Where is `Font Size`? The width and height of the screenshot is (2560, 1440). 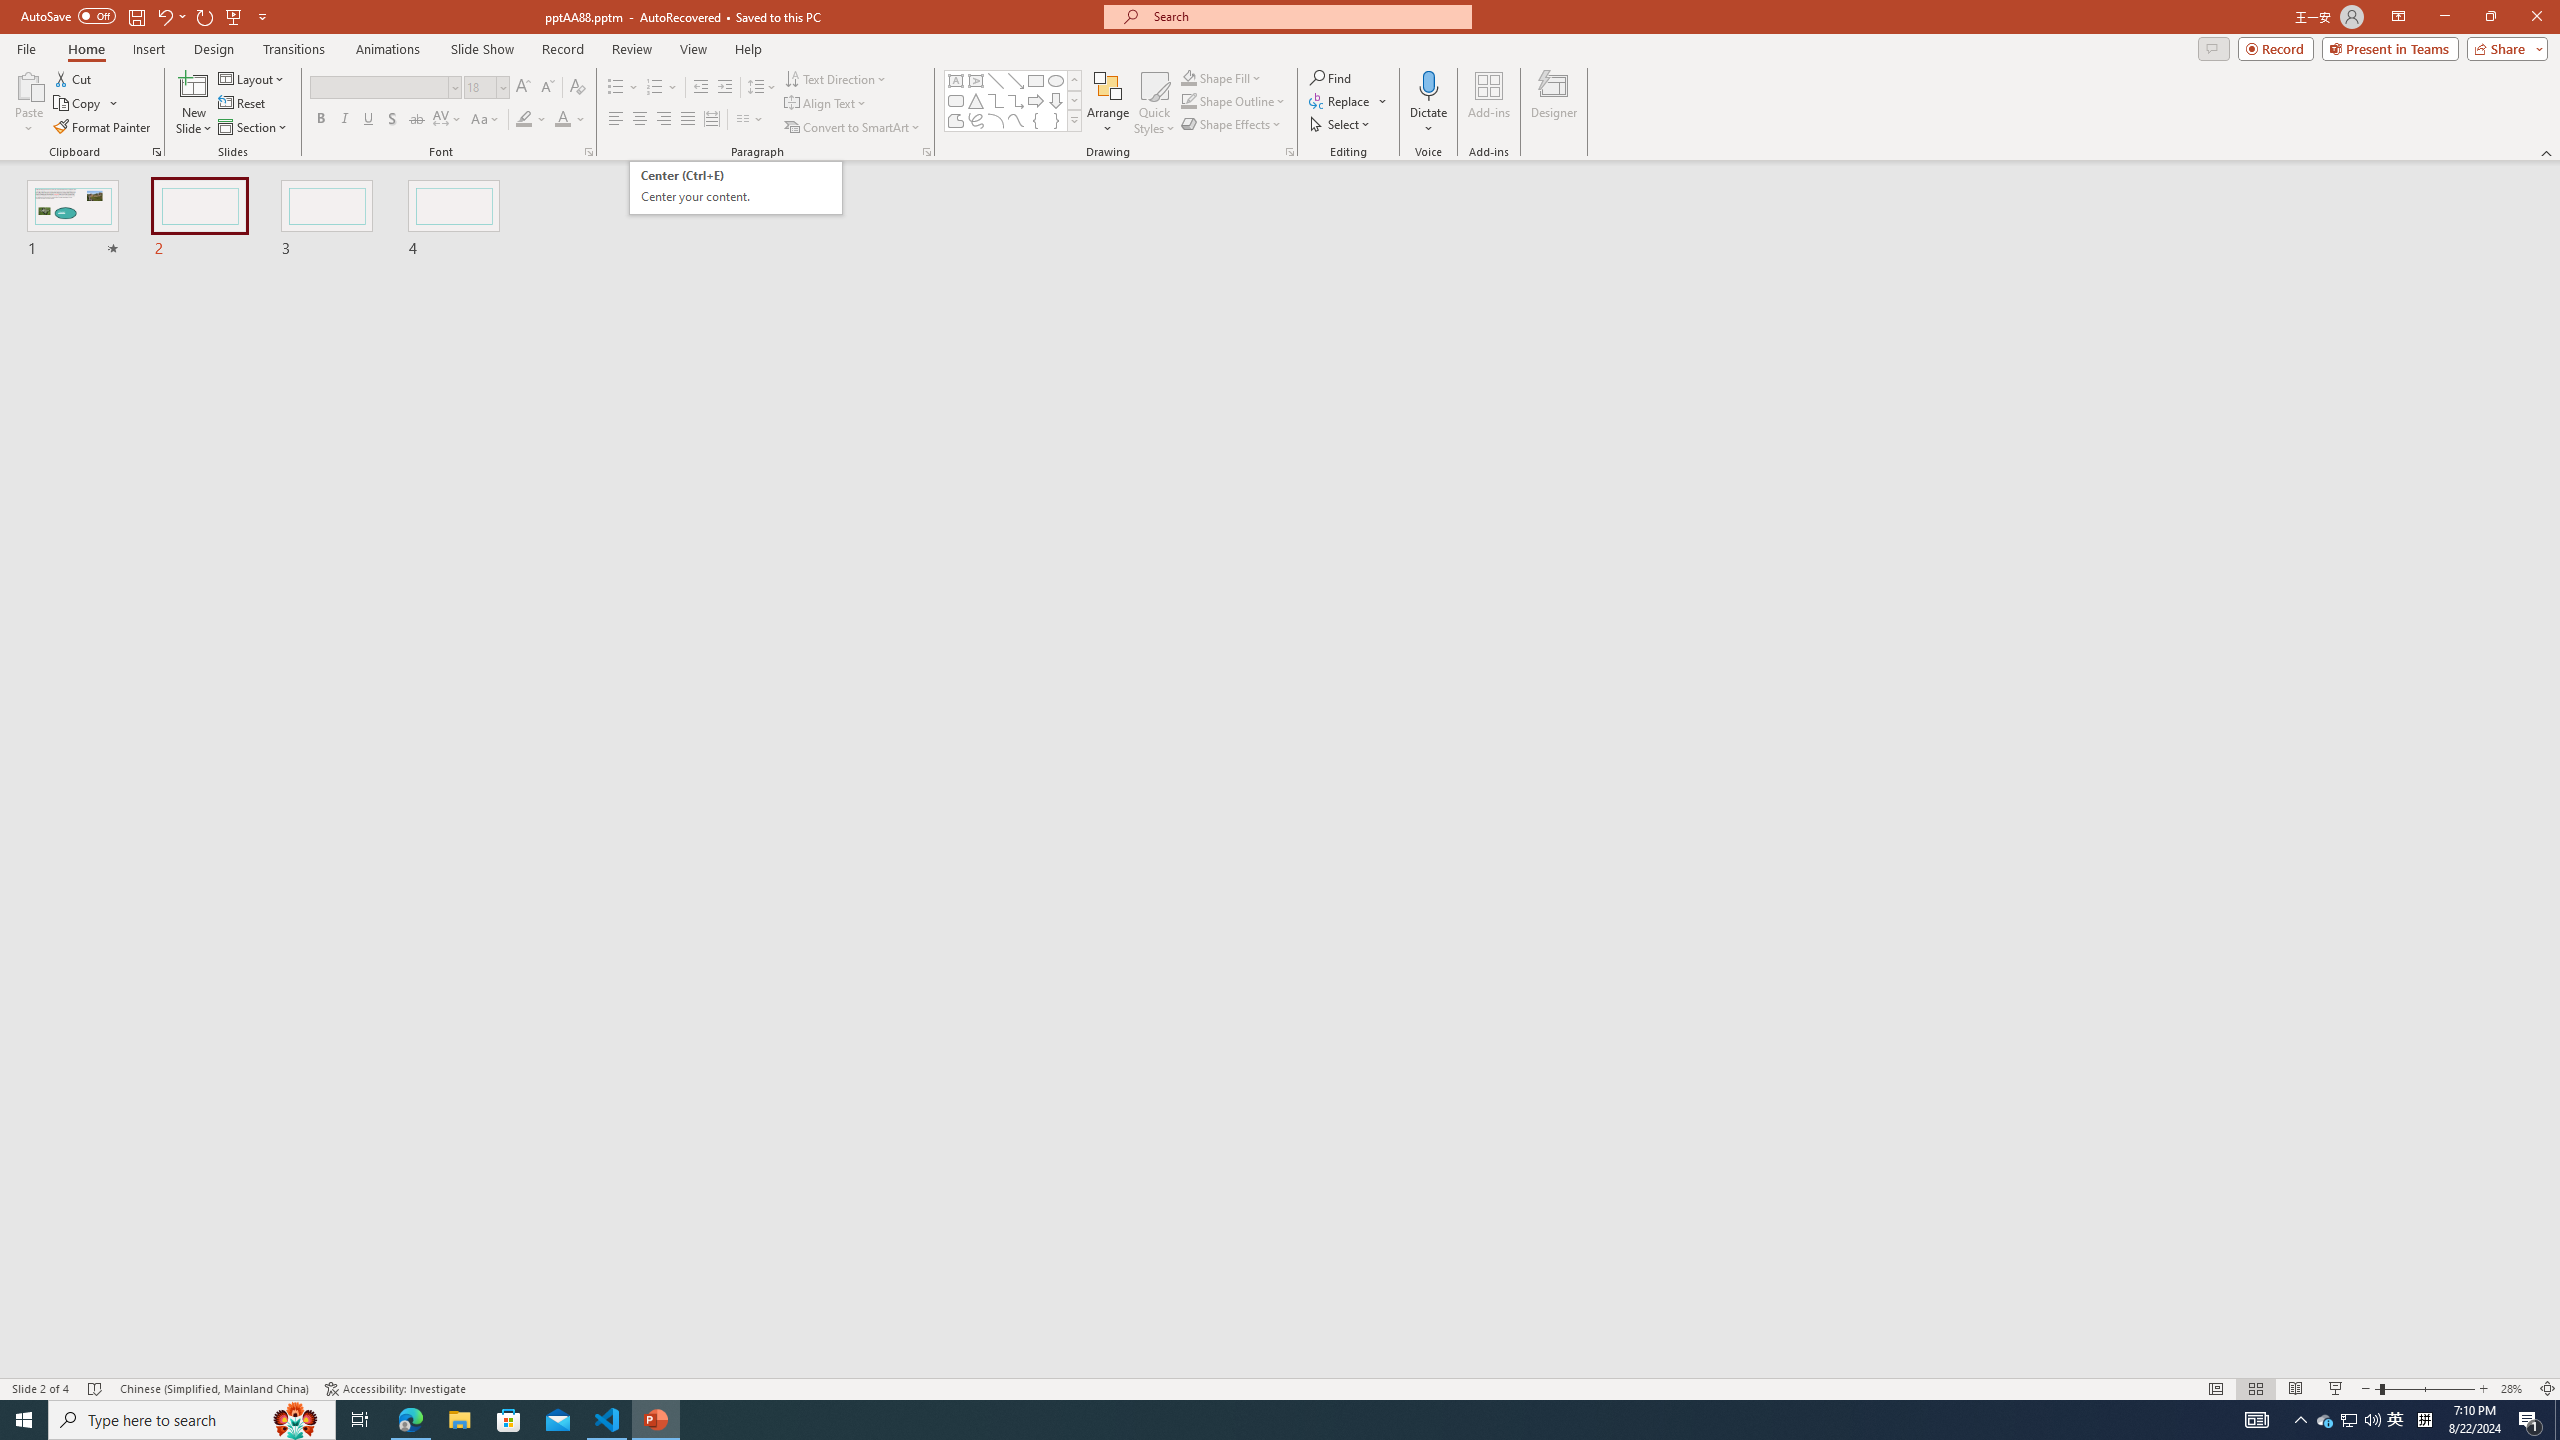
Font Size is located at coordinates (480, 86).